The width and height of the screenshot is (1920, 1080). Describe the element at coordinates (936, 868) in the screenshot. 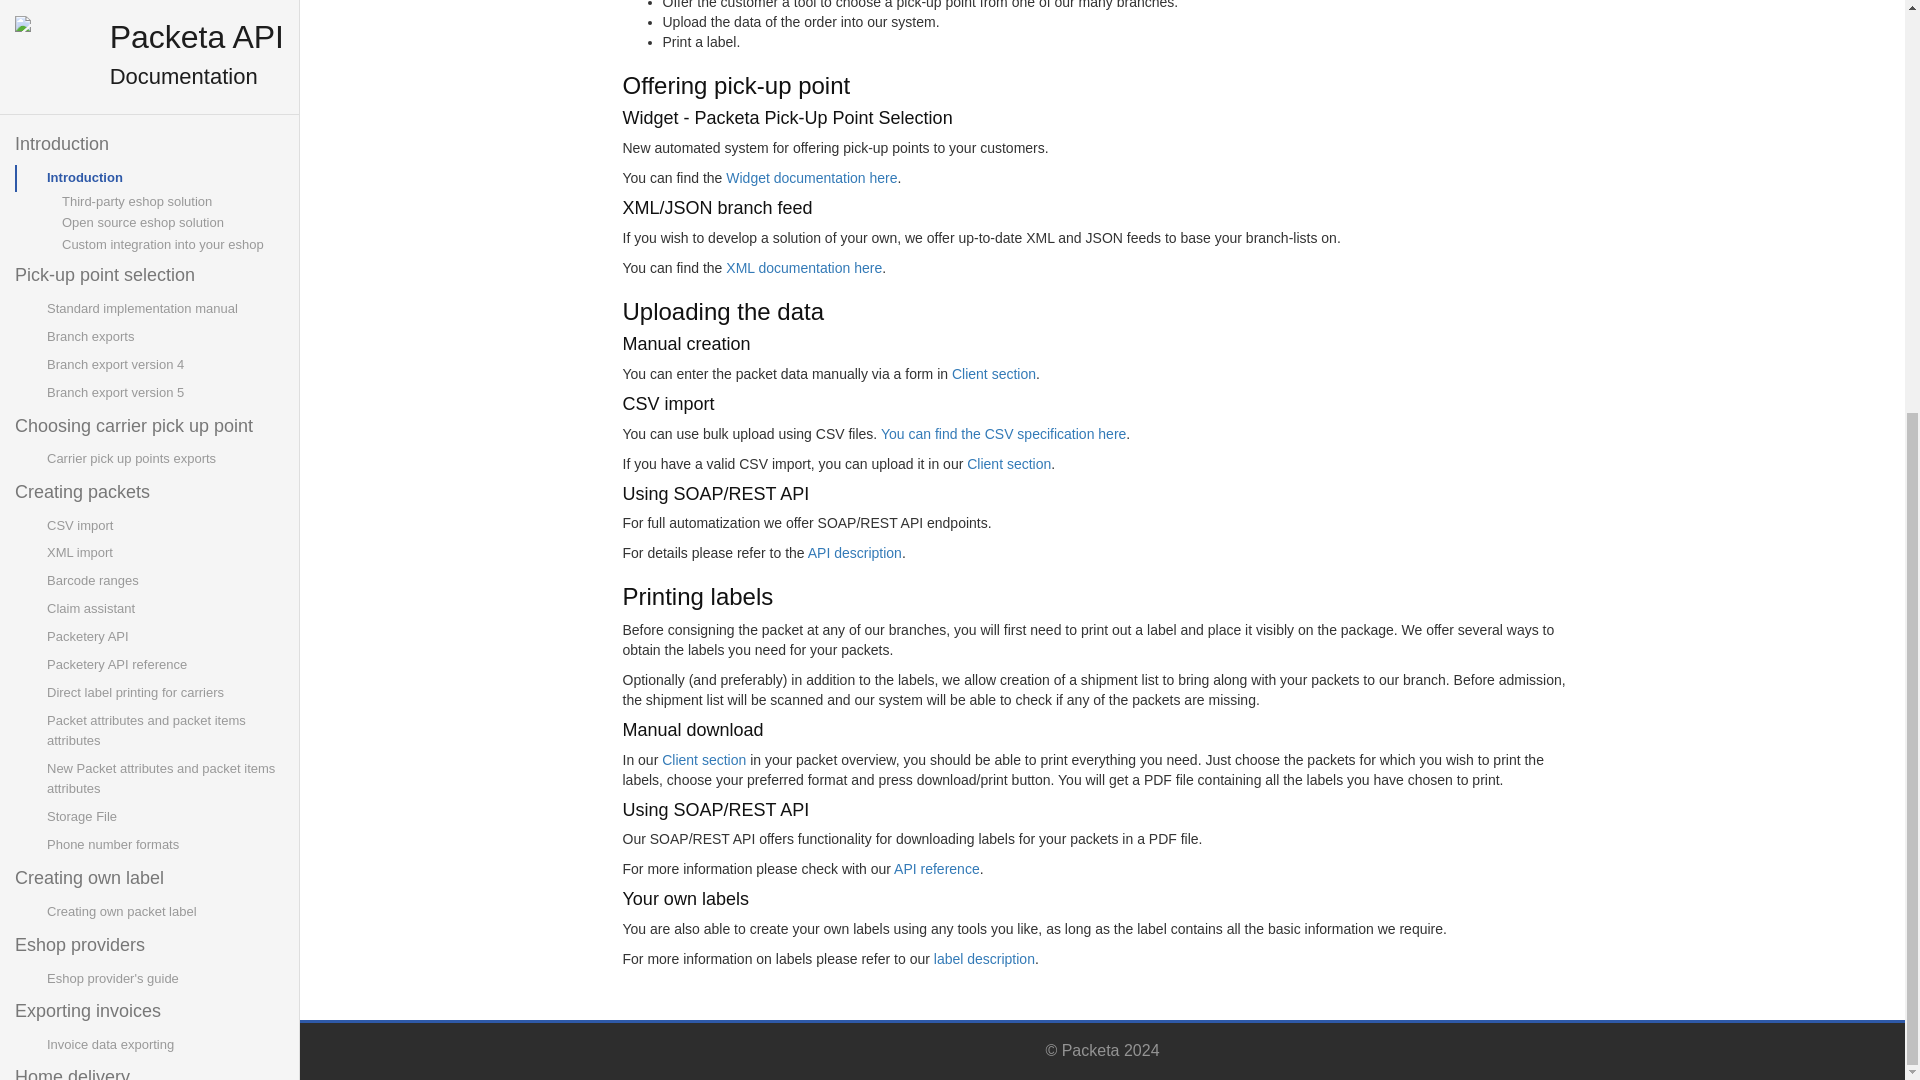

I see `API reference` at that location.